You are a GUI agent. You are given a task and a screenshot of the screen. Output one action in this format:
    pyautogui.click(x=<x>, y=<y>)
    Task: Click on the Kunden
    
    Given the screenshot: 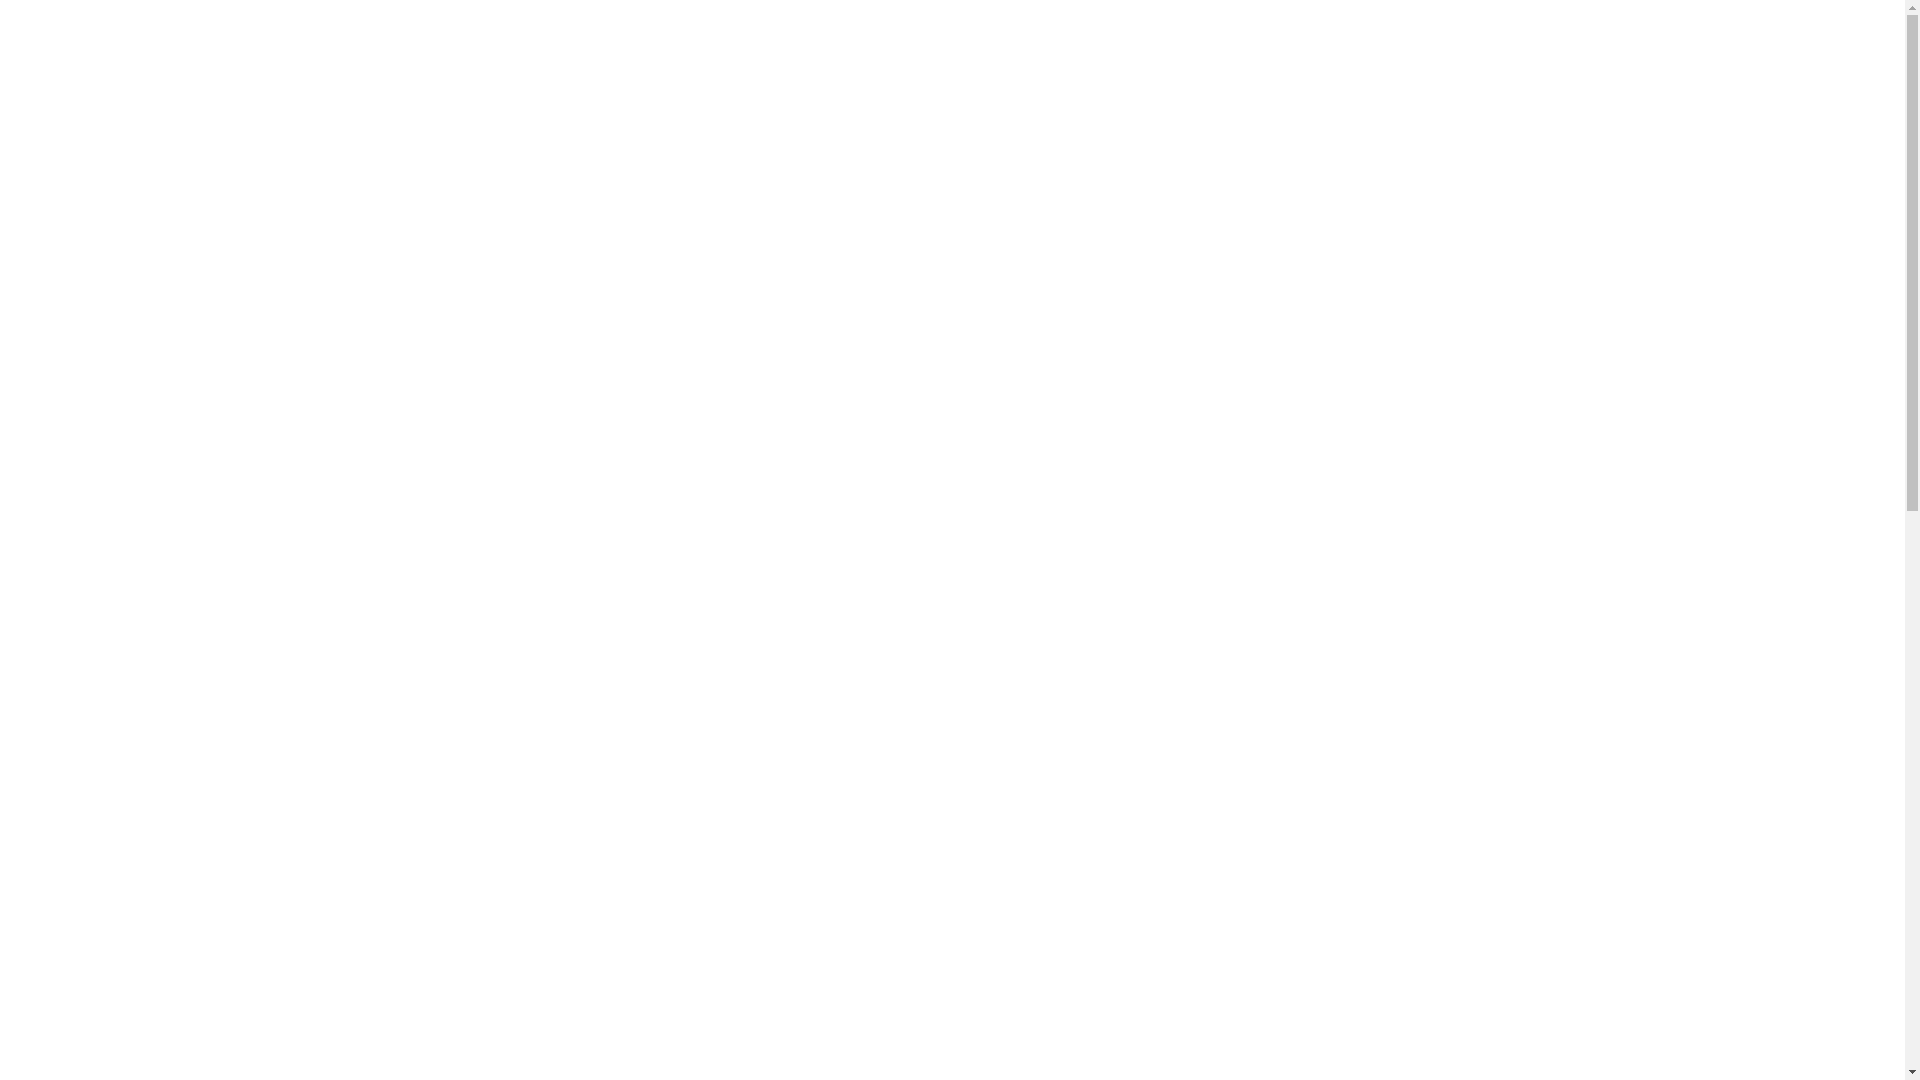 What is the action you would take?
    pyautogui.click(x=106, y=374)
    